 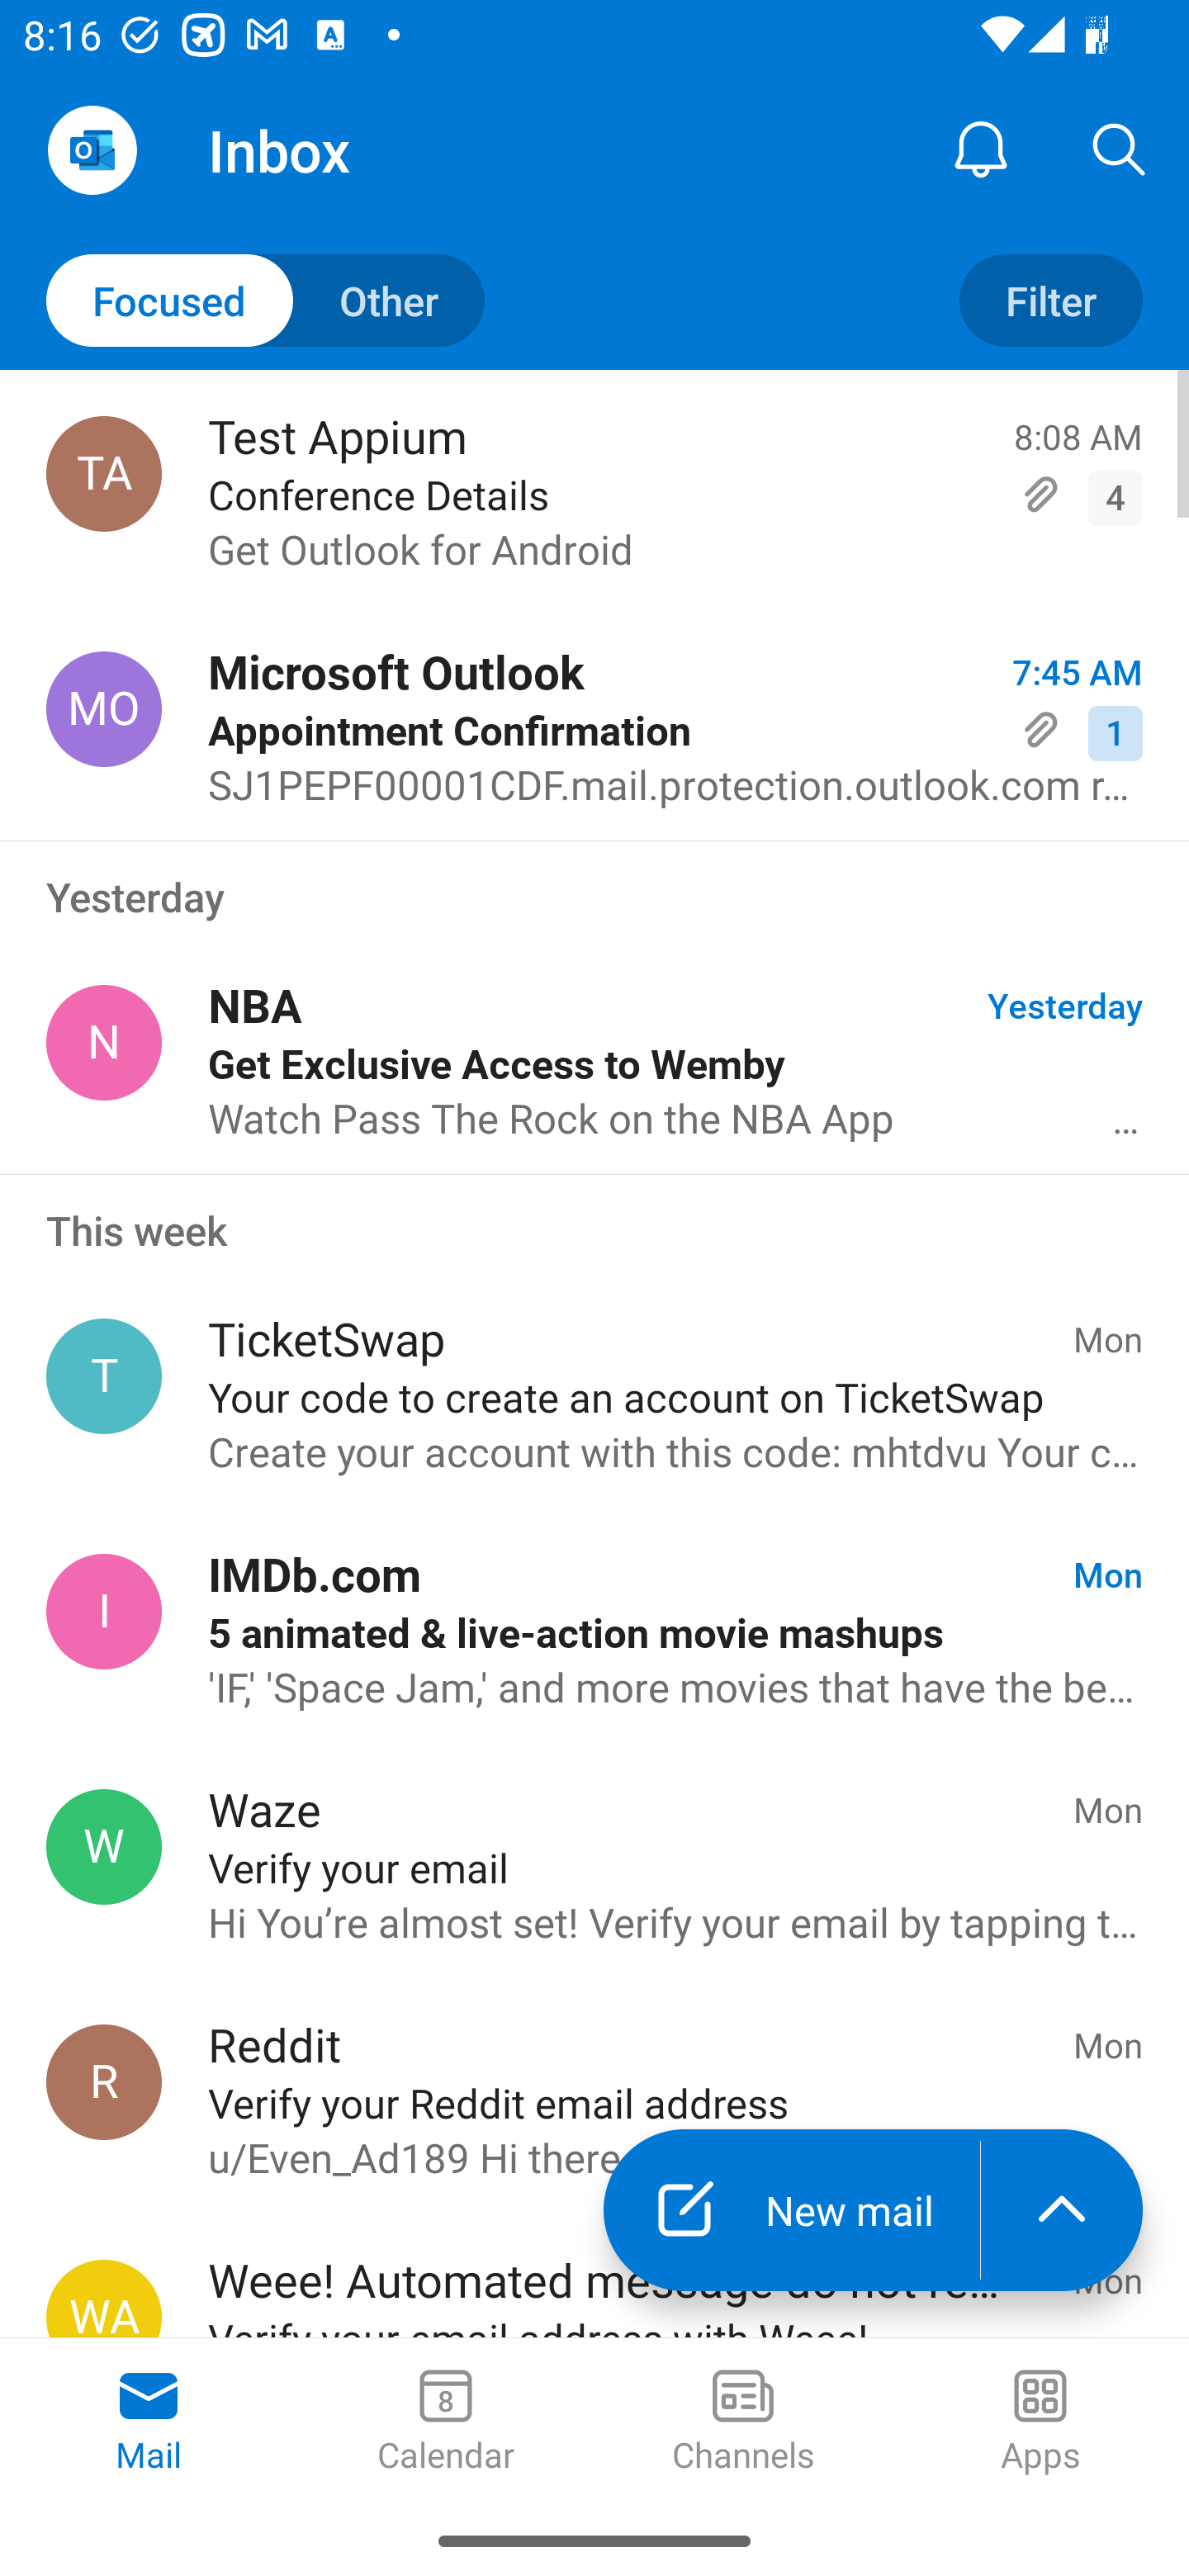 I want to click on Search, , , so click(x=1120, y=149).